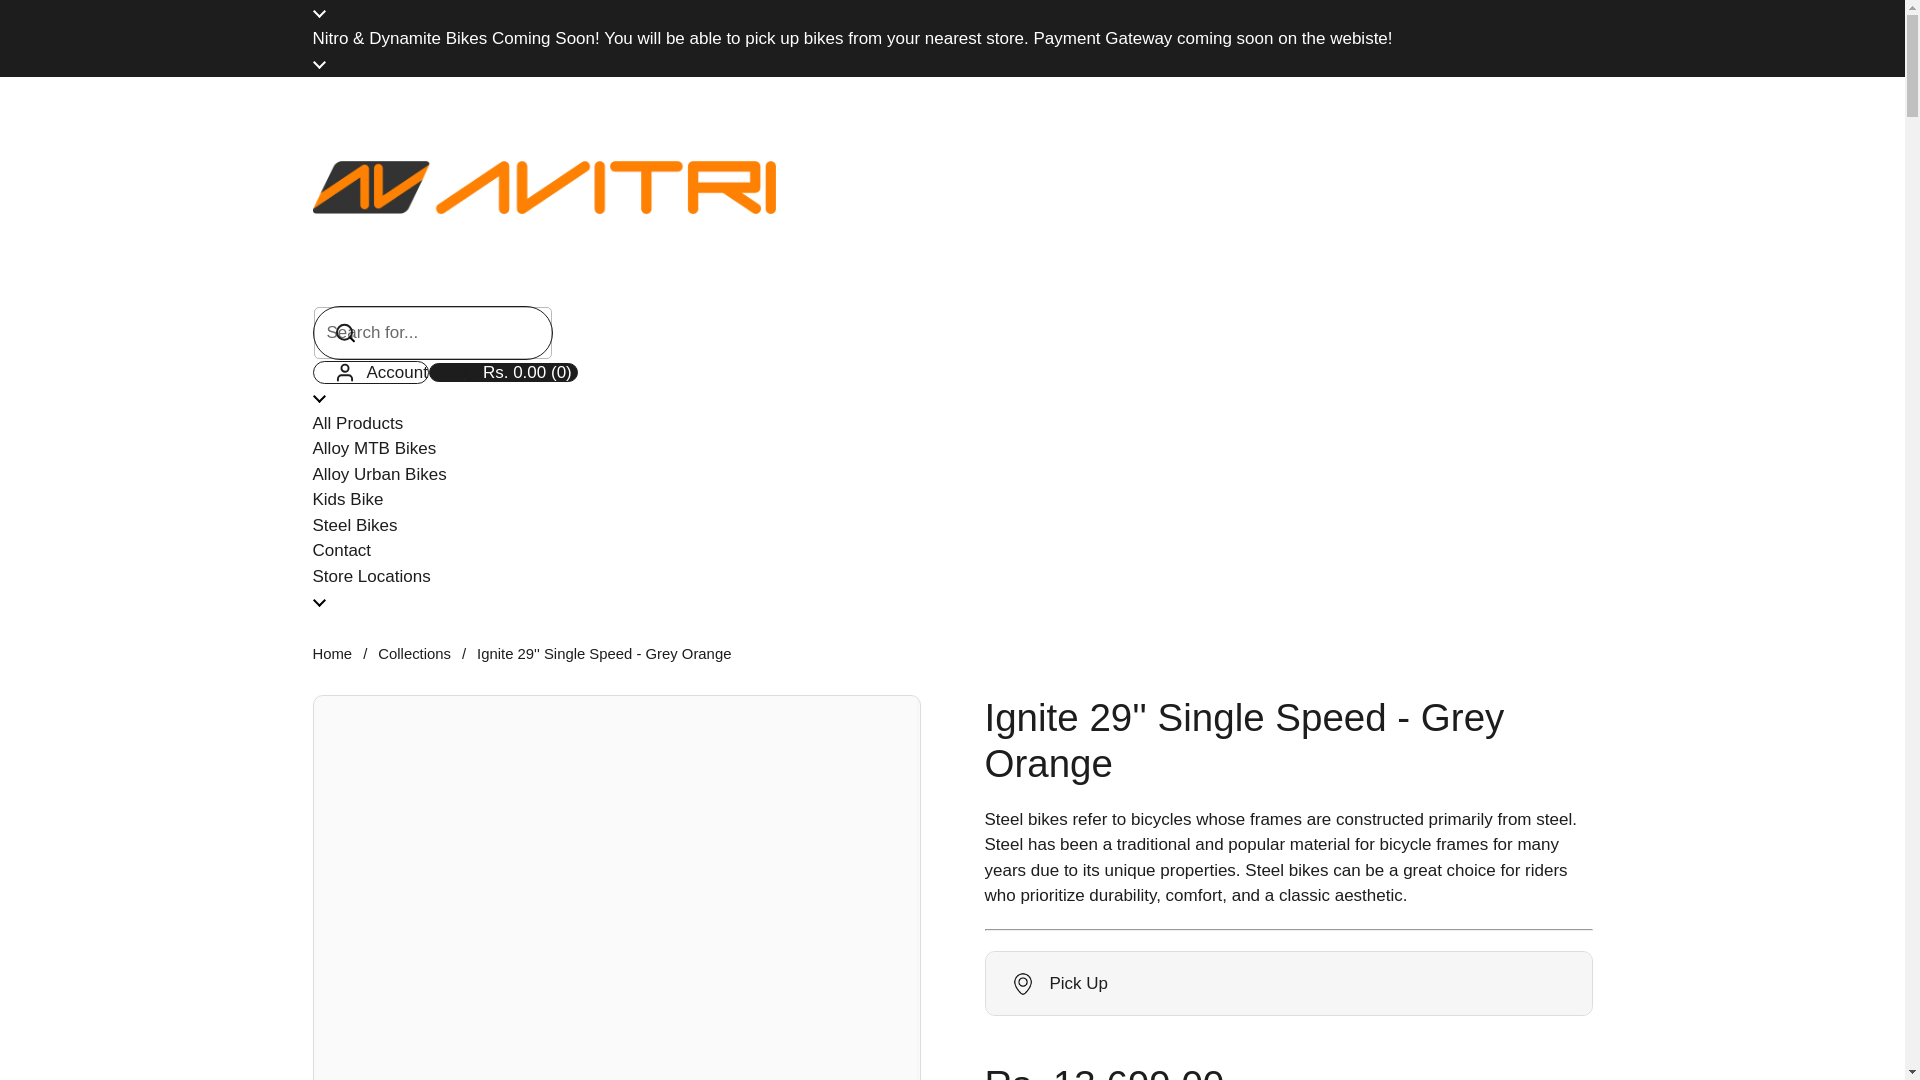  What do you see at coordinates (354, 526) in the screenshot?
I see `Alloy Urban Bikes` at bounding box center [354, 526].